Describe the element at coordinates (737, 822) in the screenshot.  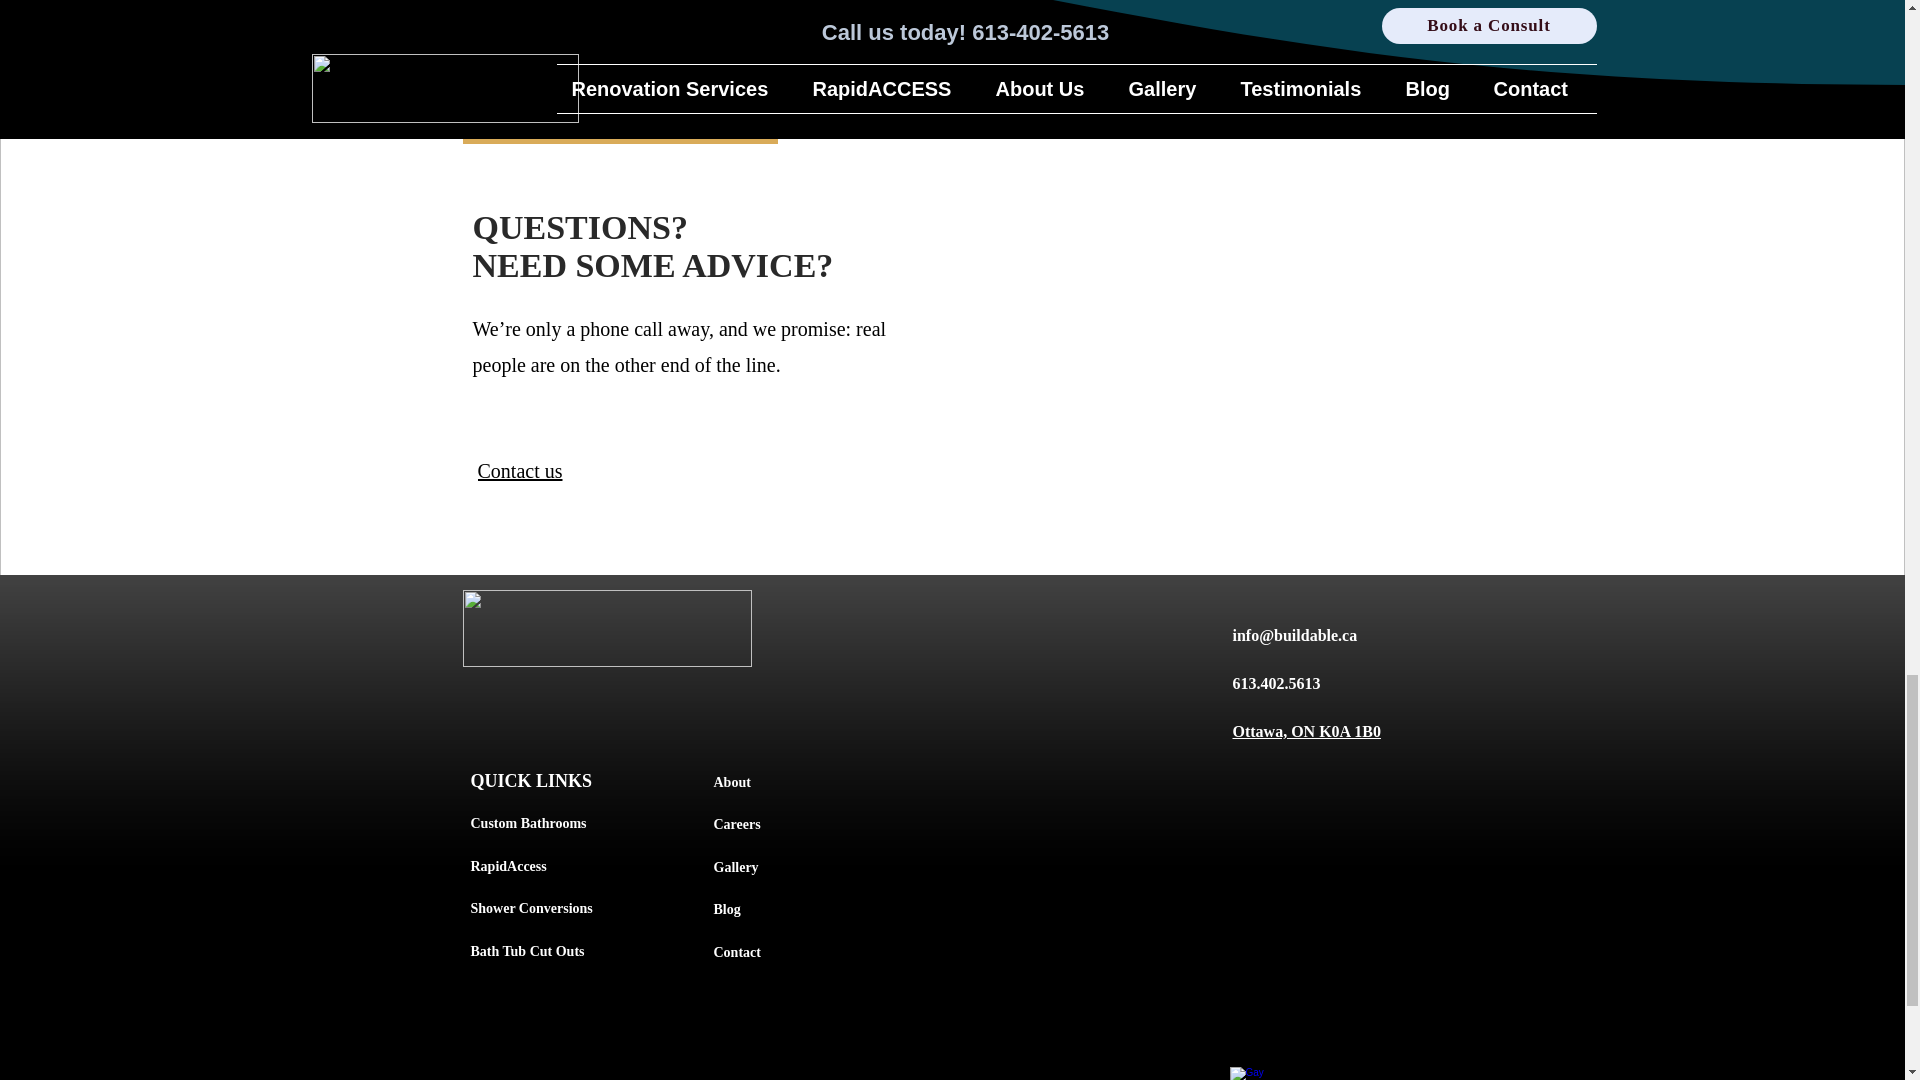
I see `Careers` at that location.